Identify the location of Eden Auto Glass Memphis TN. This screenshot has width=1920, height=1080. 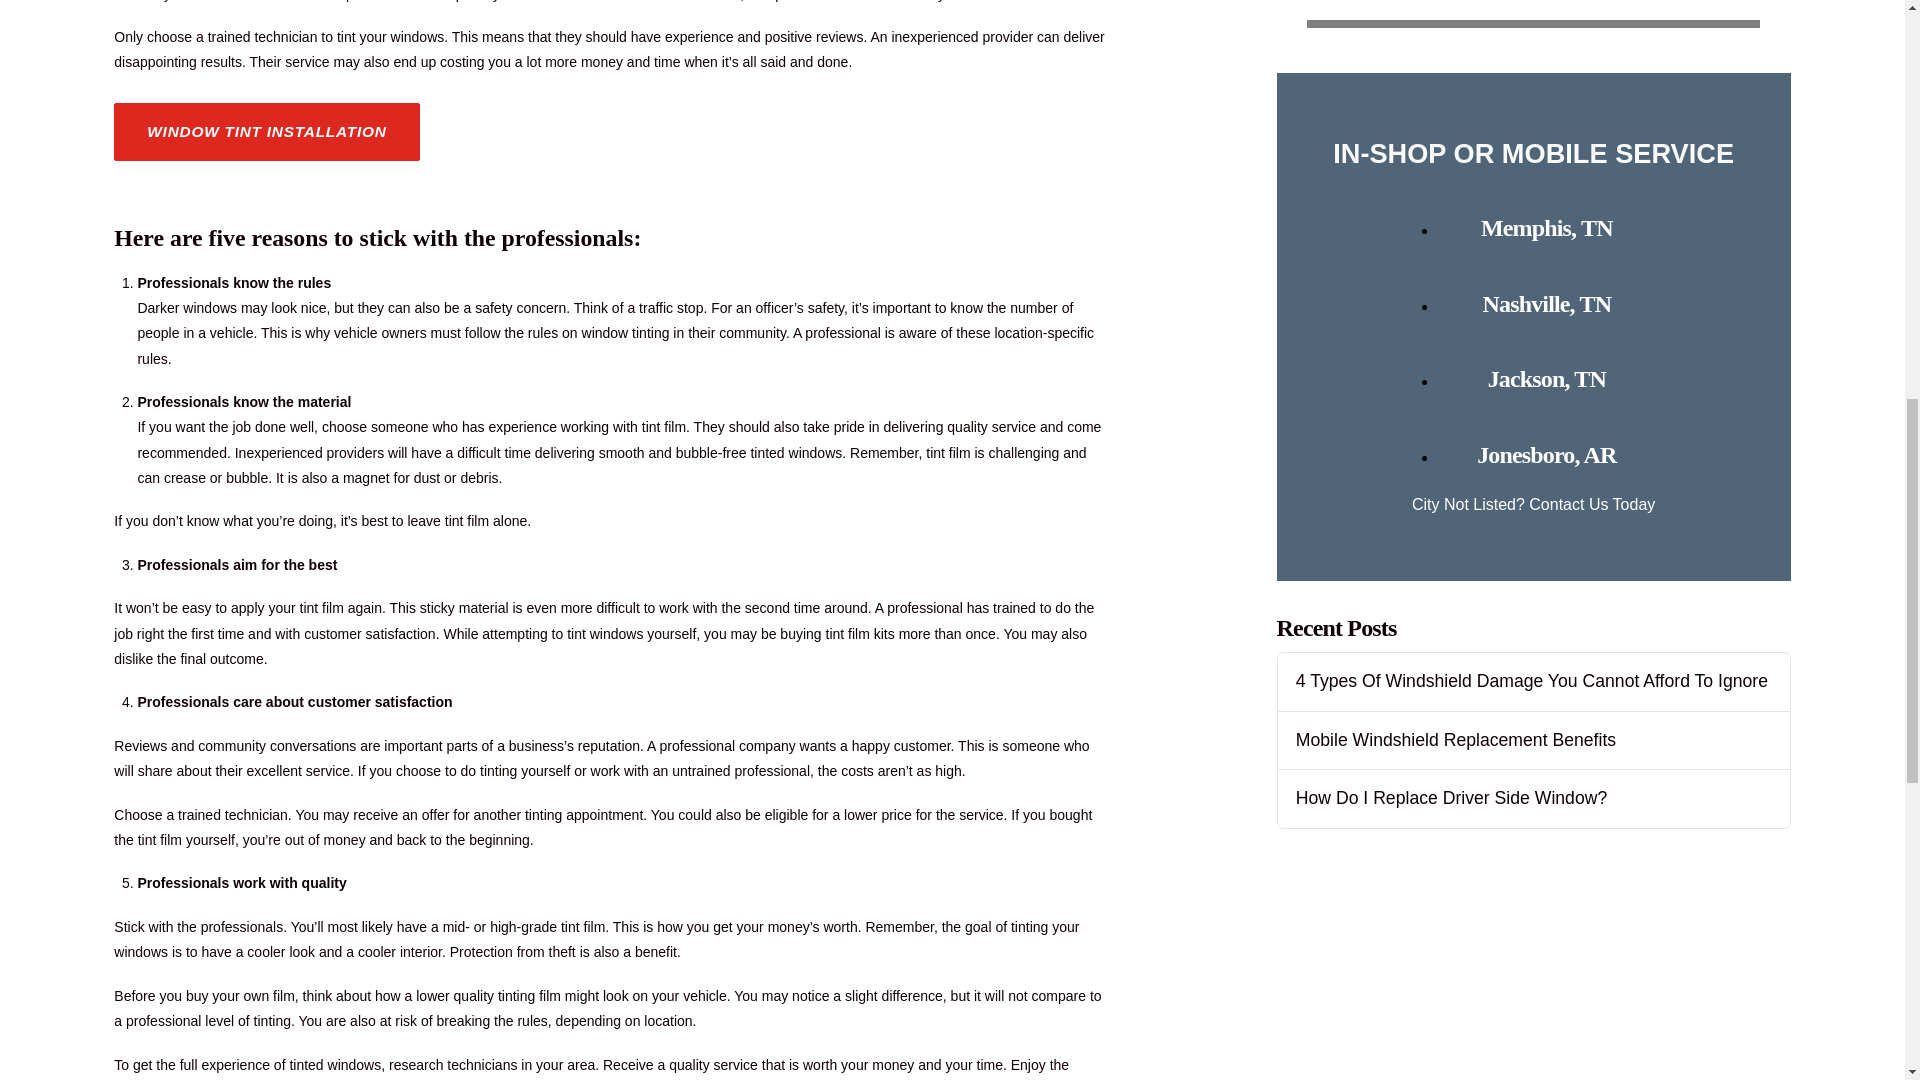
(1546, 227).